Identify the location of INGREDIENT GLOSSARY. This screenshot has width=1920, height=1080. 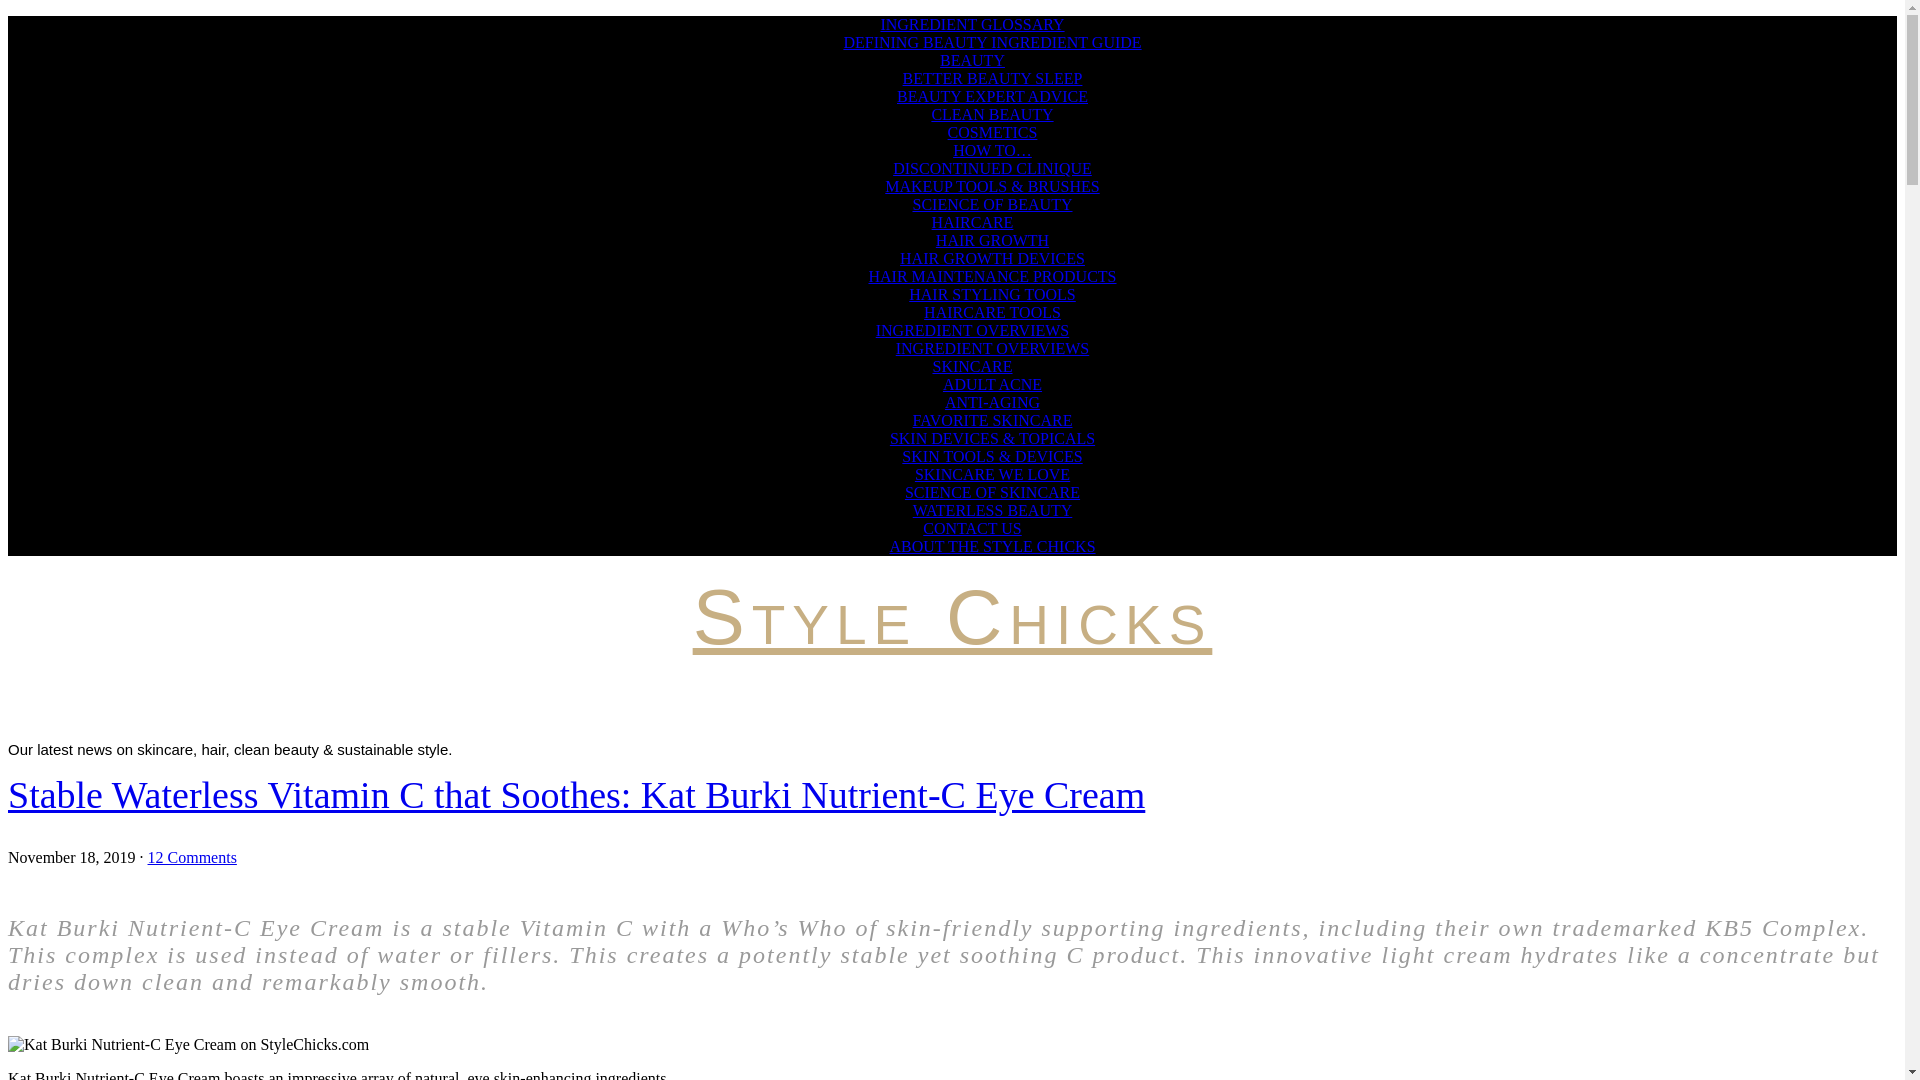
(971, 24).